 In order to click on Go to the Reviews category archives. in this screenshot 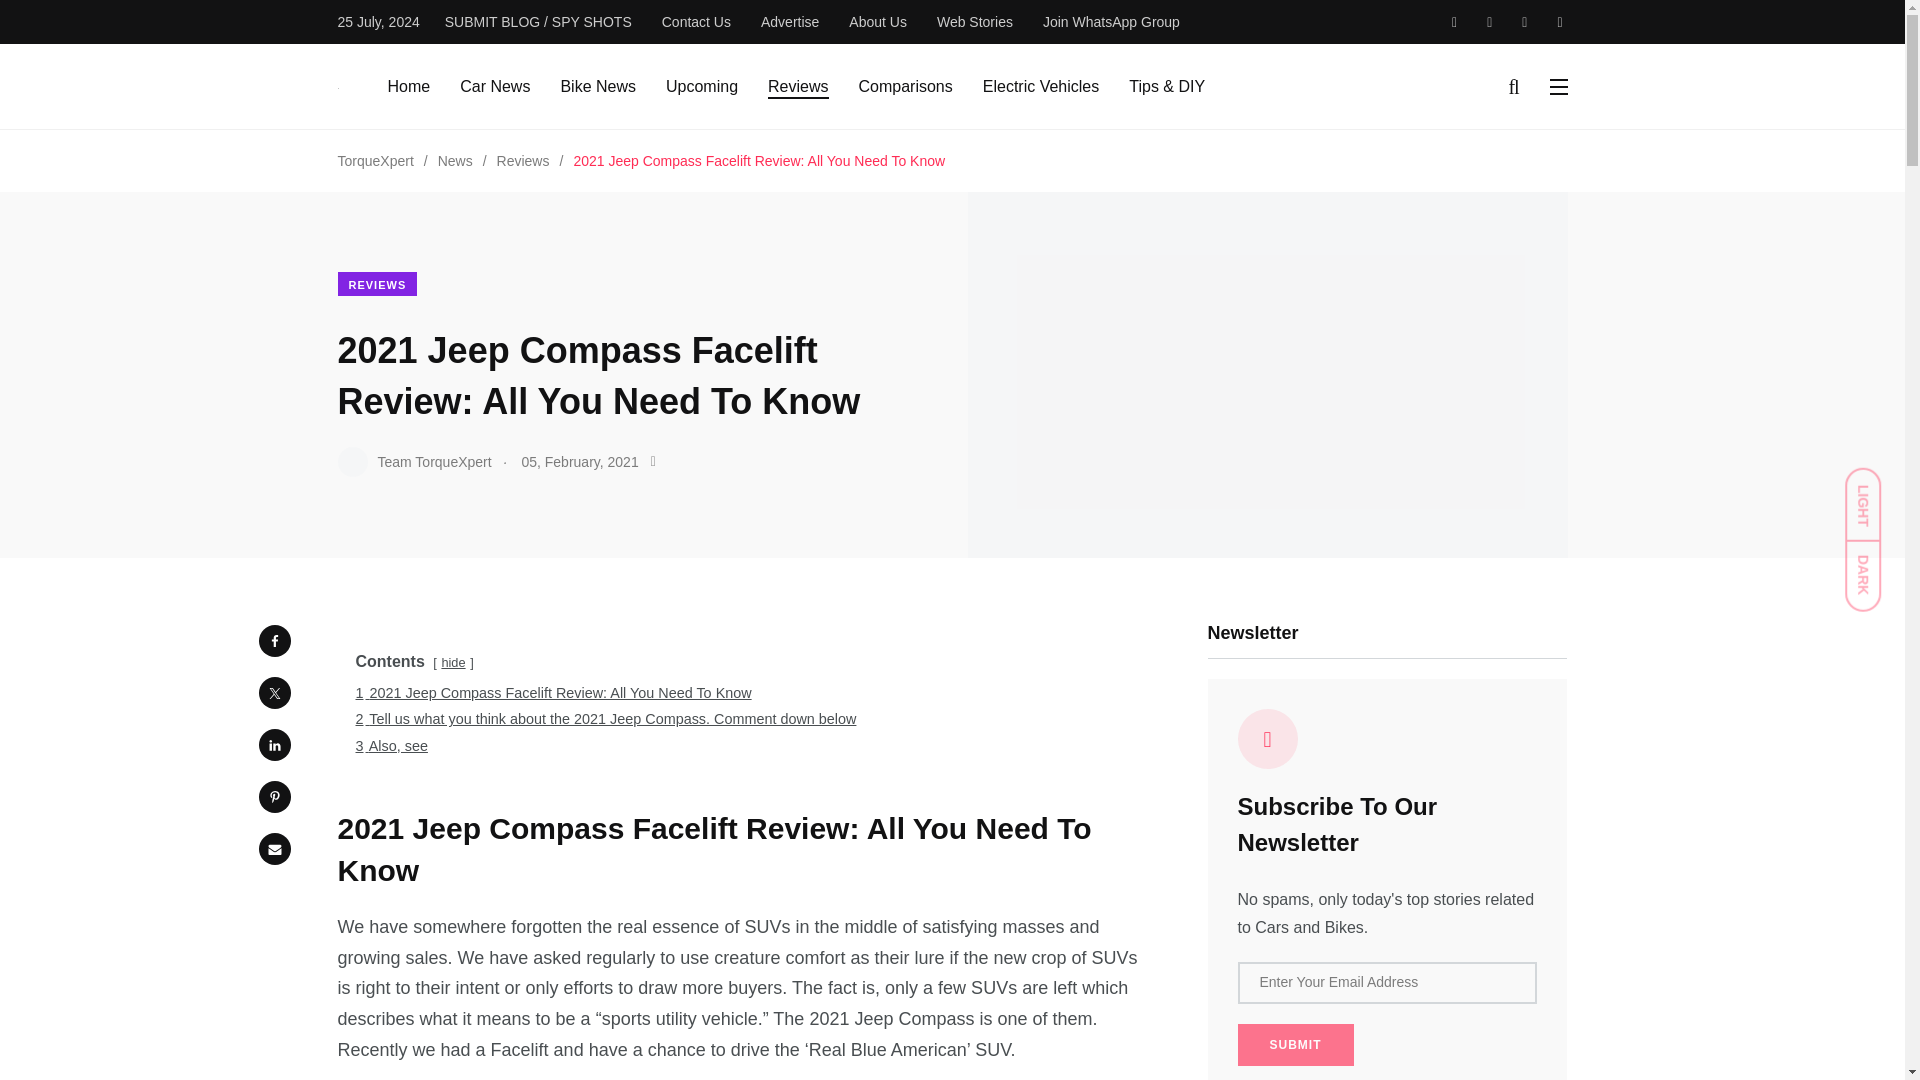, I will do `click(523, 160)`.